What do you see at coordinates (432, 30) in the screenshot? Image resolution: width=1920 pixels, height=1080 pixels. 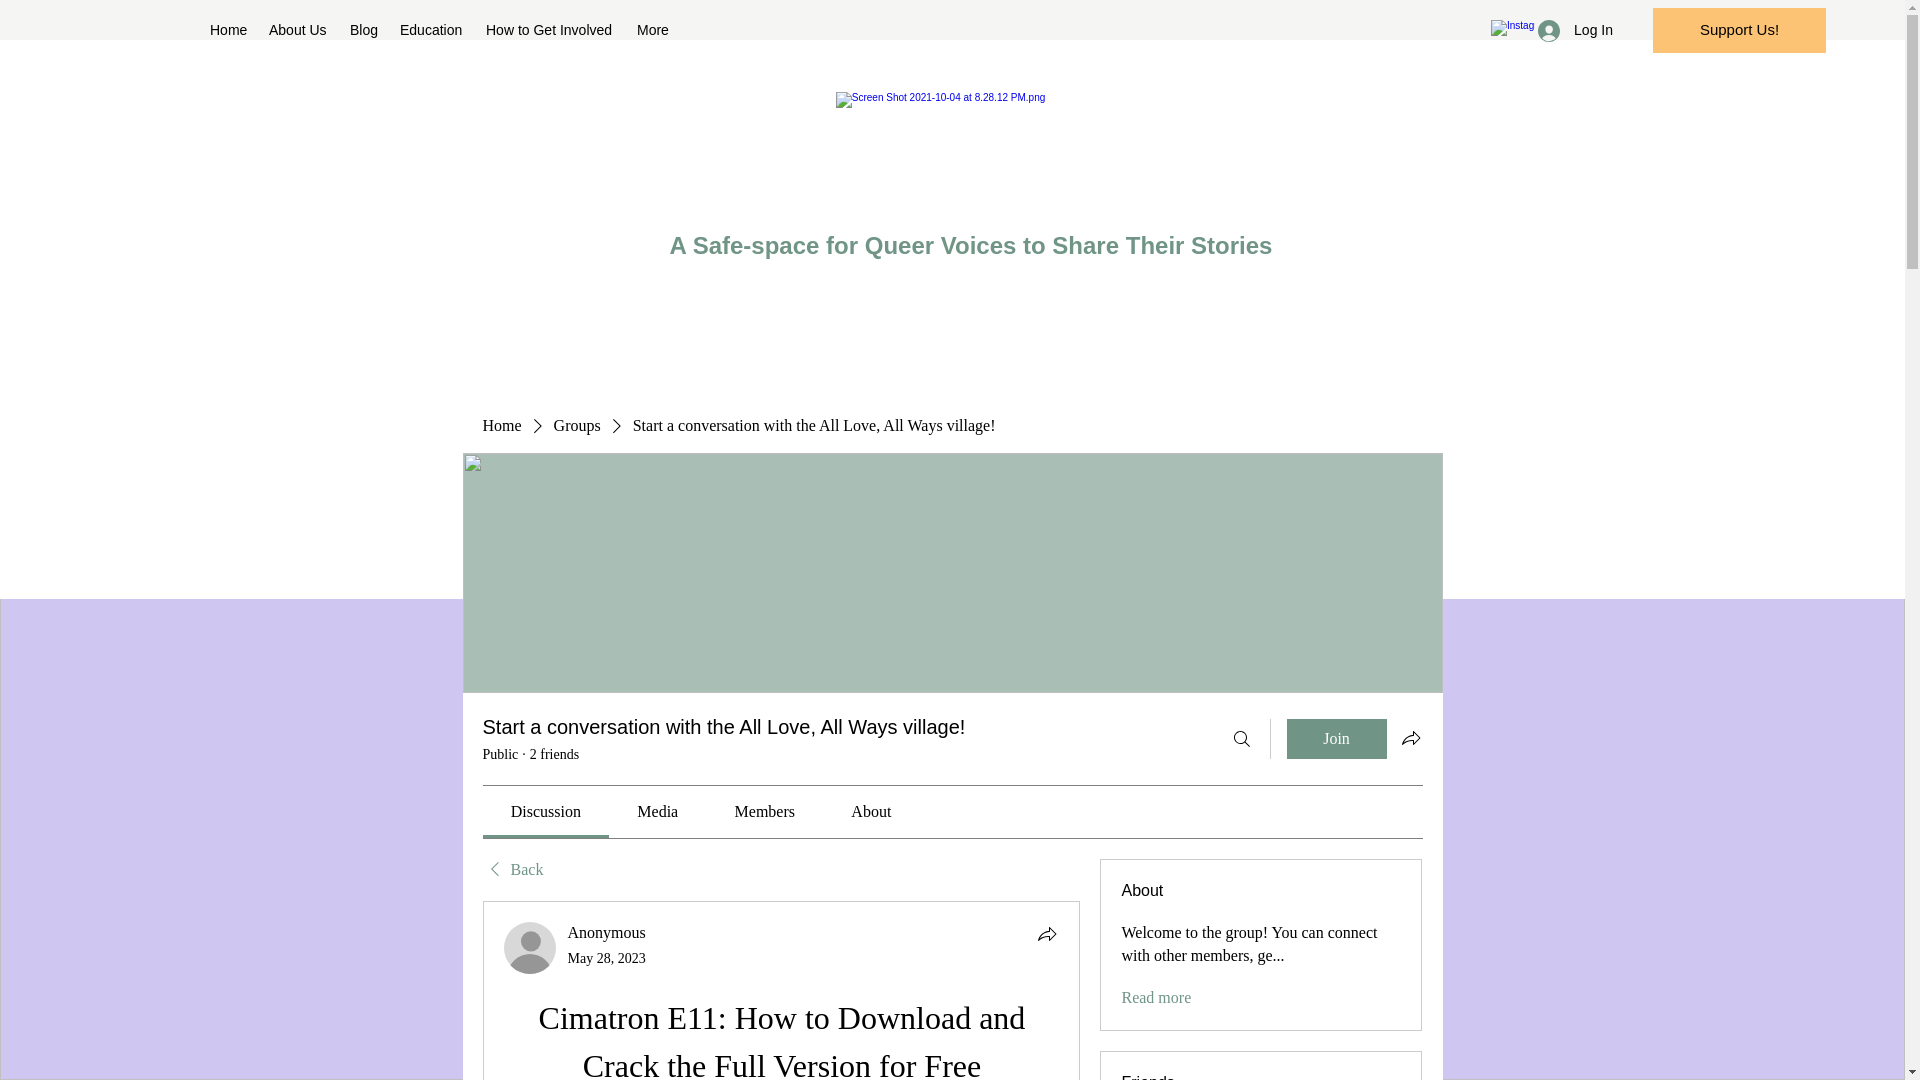 I see `Education` at bounding box center [432, 30].